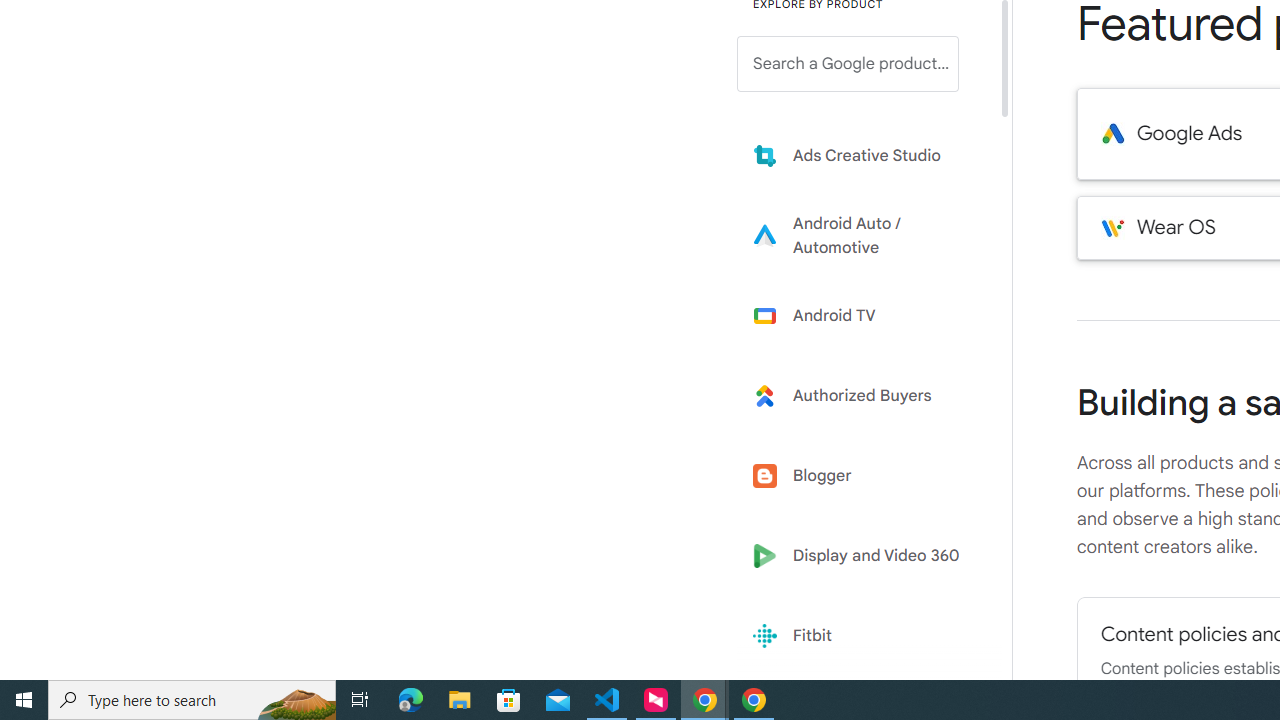  I want to click on Blogger, so click(862, 476).